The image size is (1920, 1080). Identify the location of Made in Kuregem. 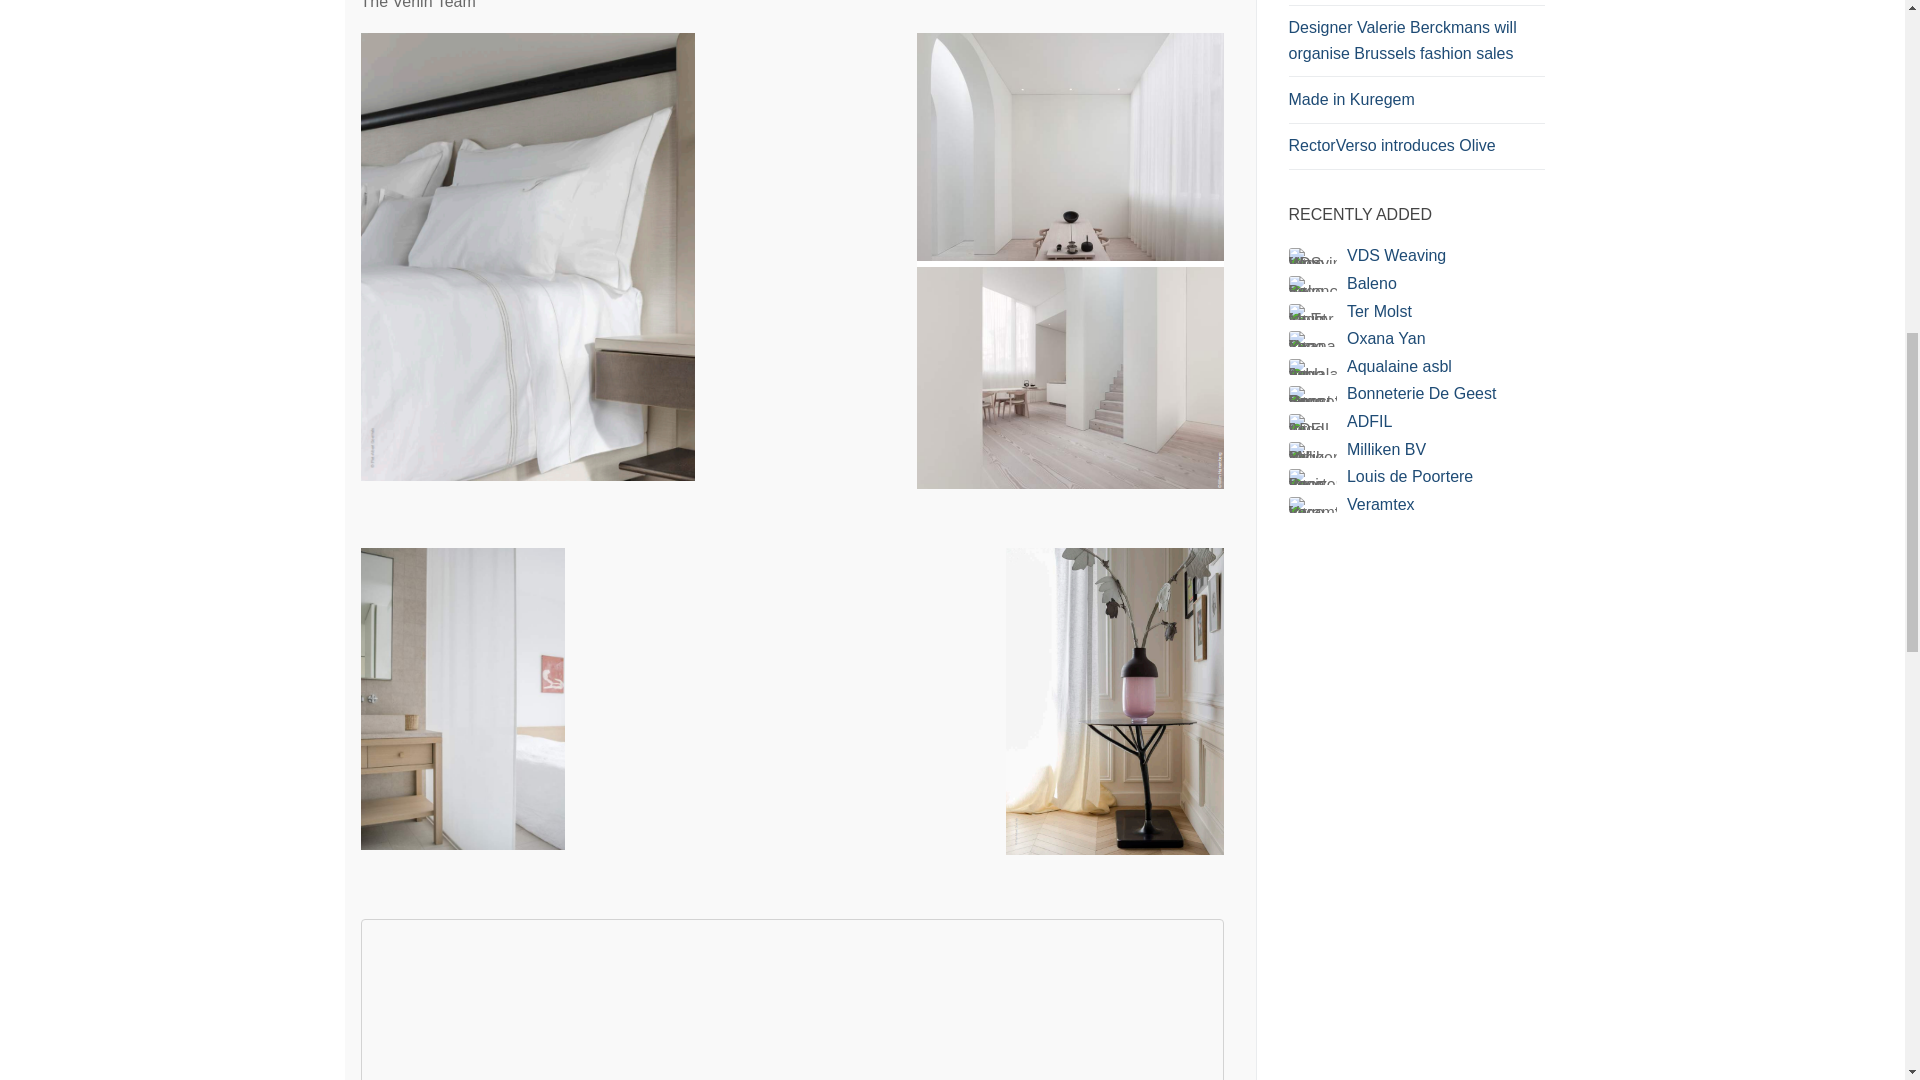
(1416, 105).